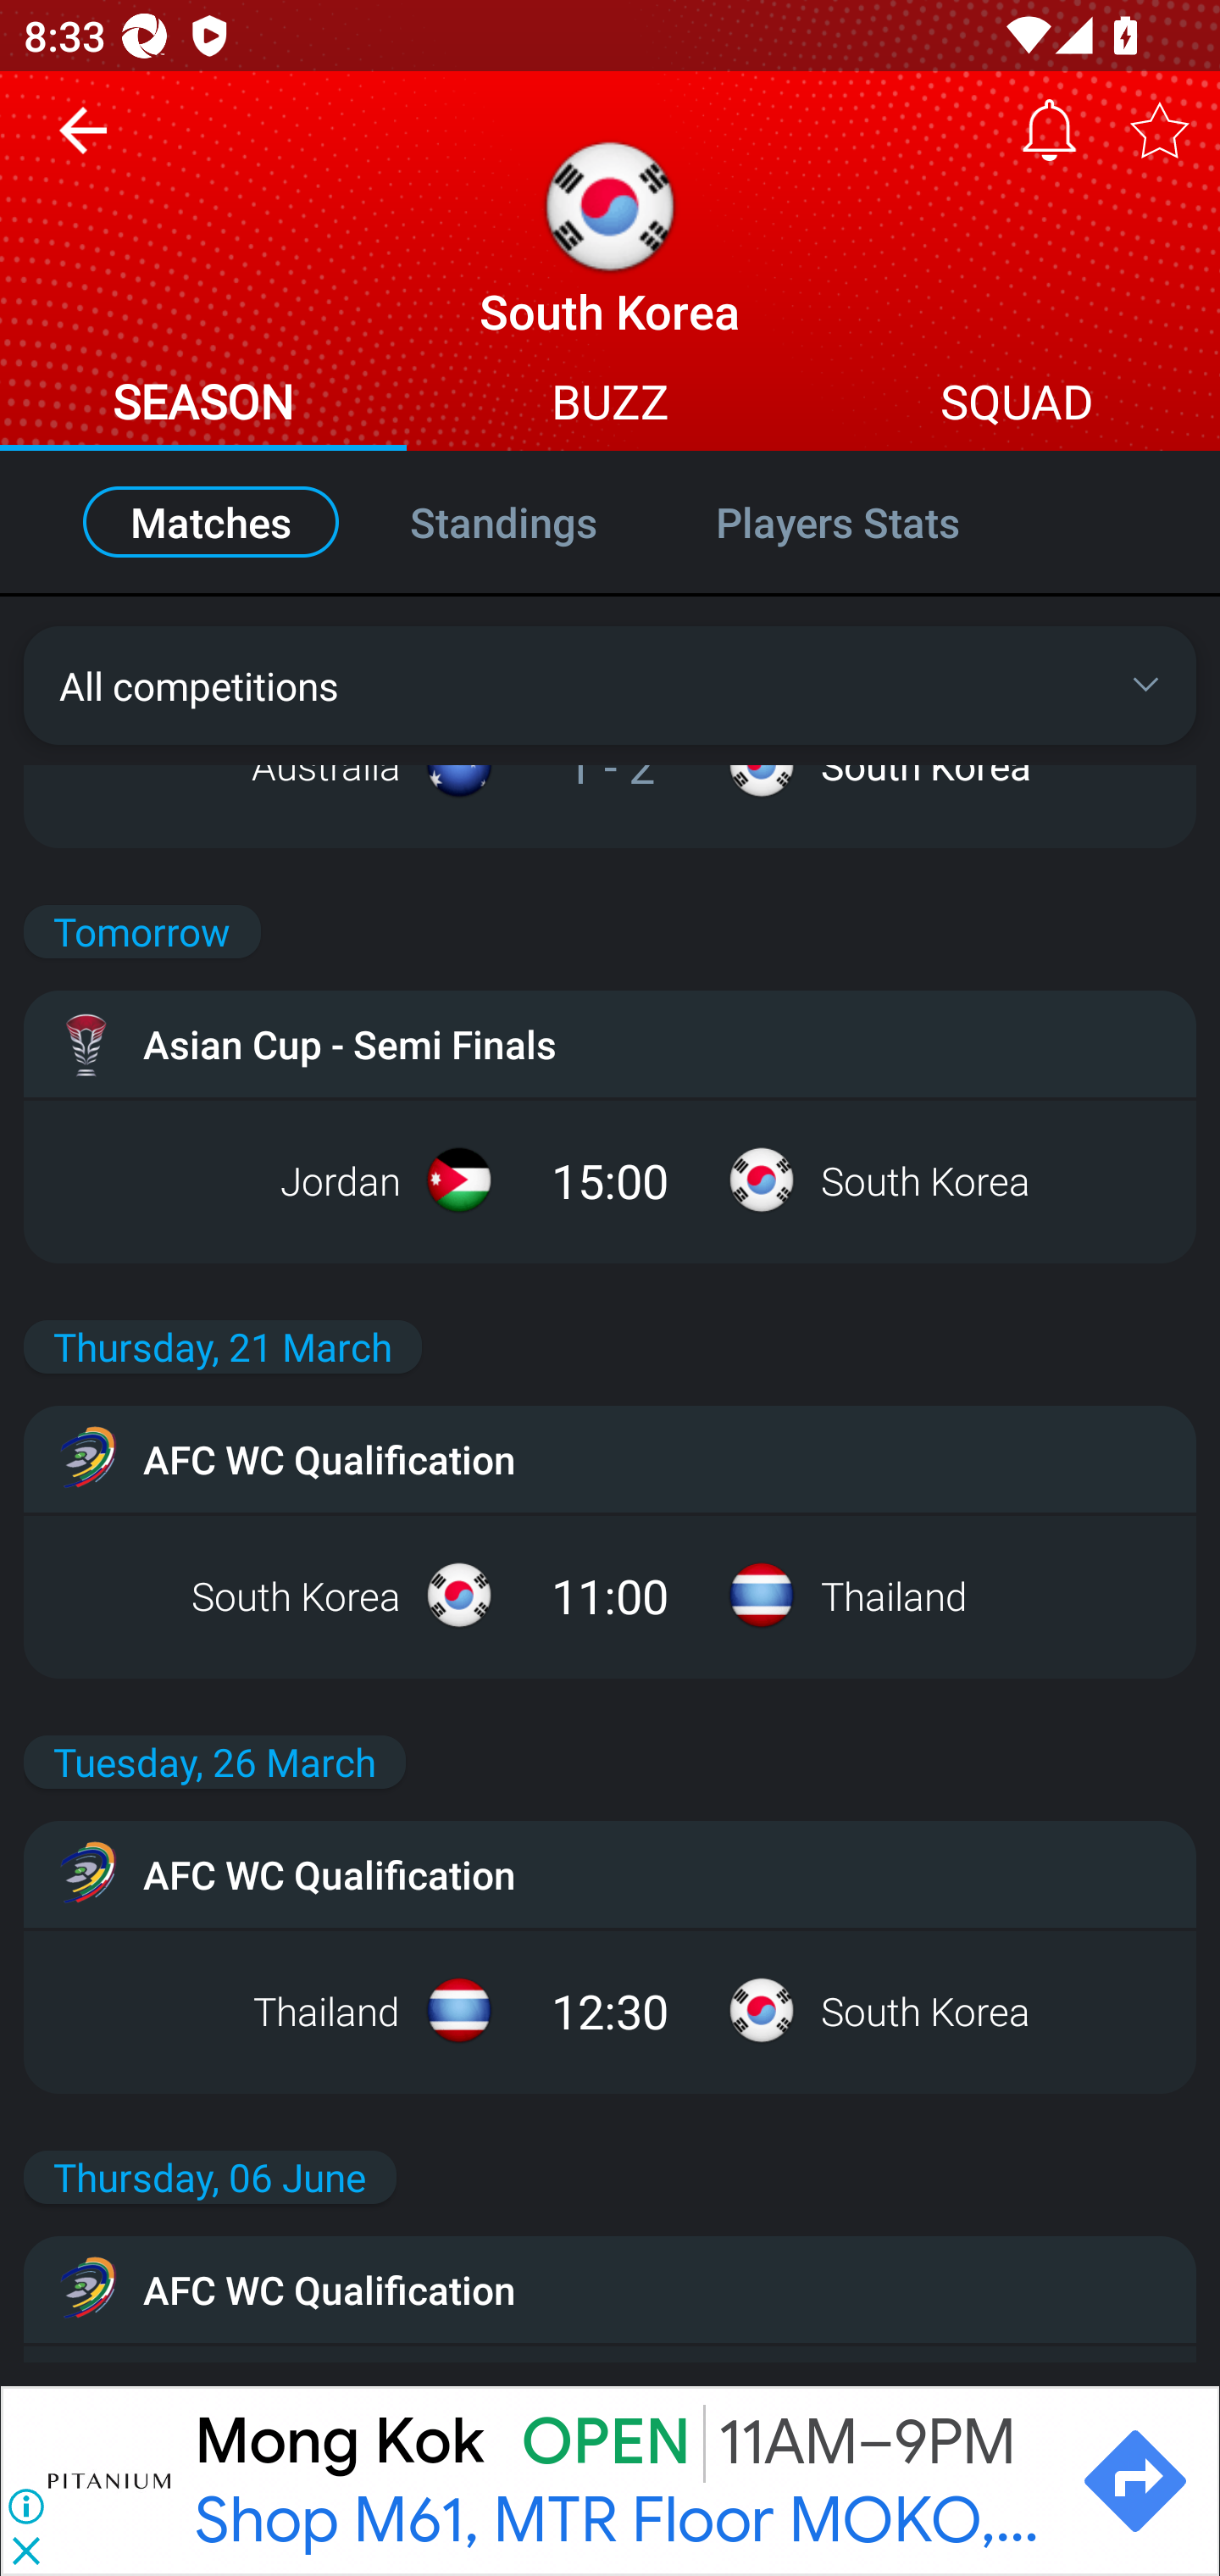 This screenshot has height=2576, width=1220. Describe the element at coordinates (503, 522) in the screenshot. I see `Standings` at that location.